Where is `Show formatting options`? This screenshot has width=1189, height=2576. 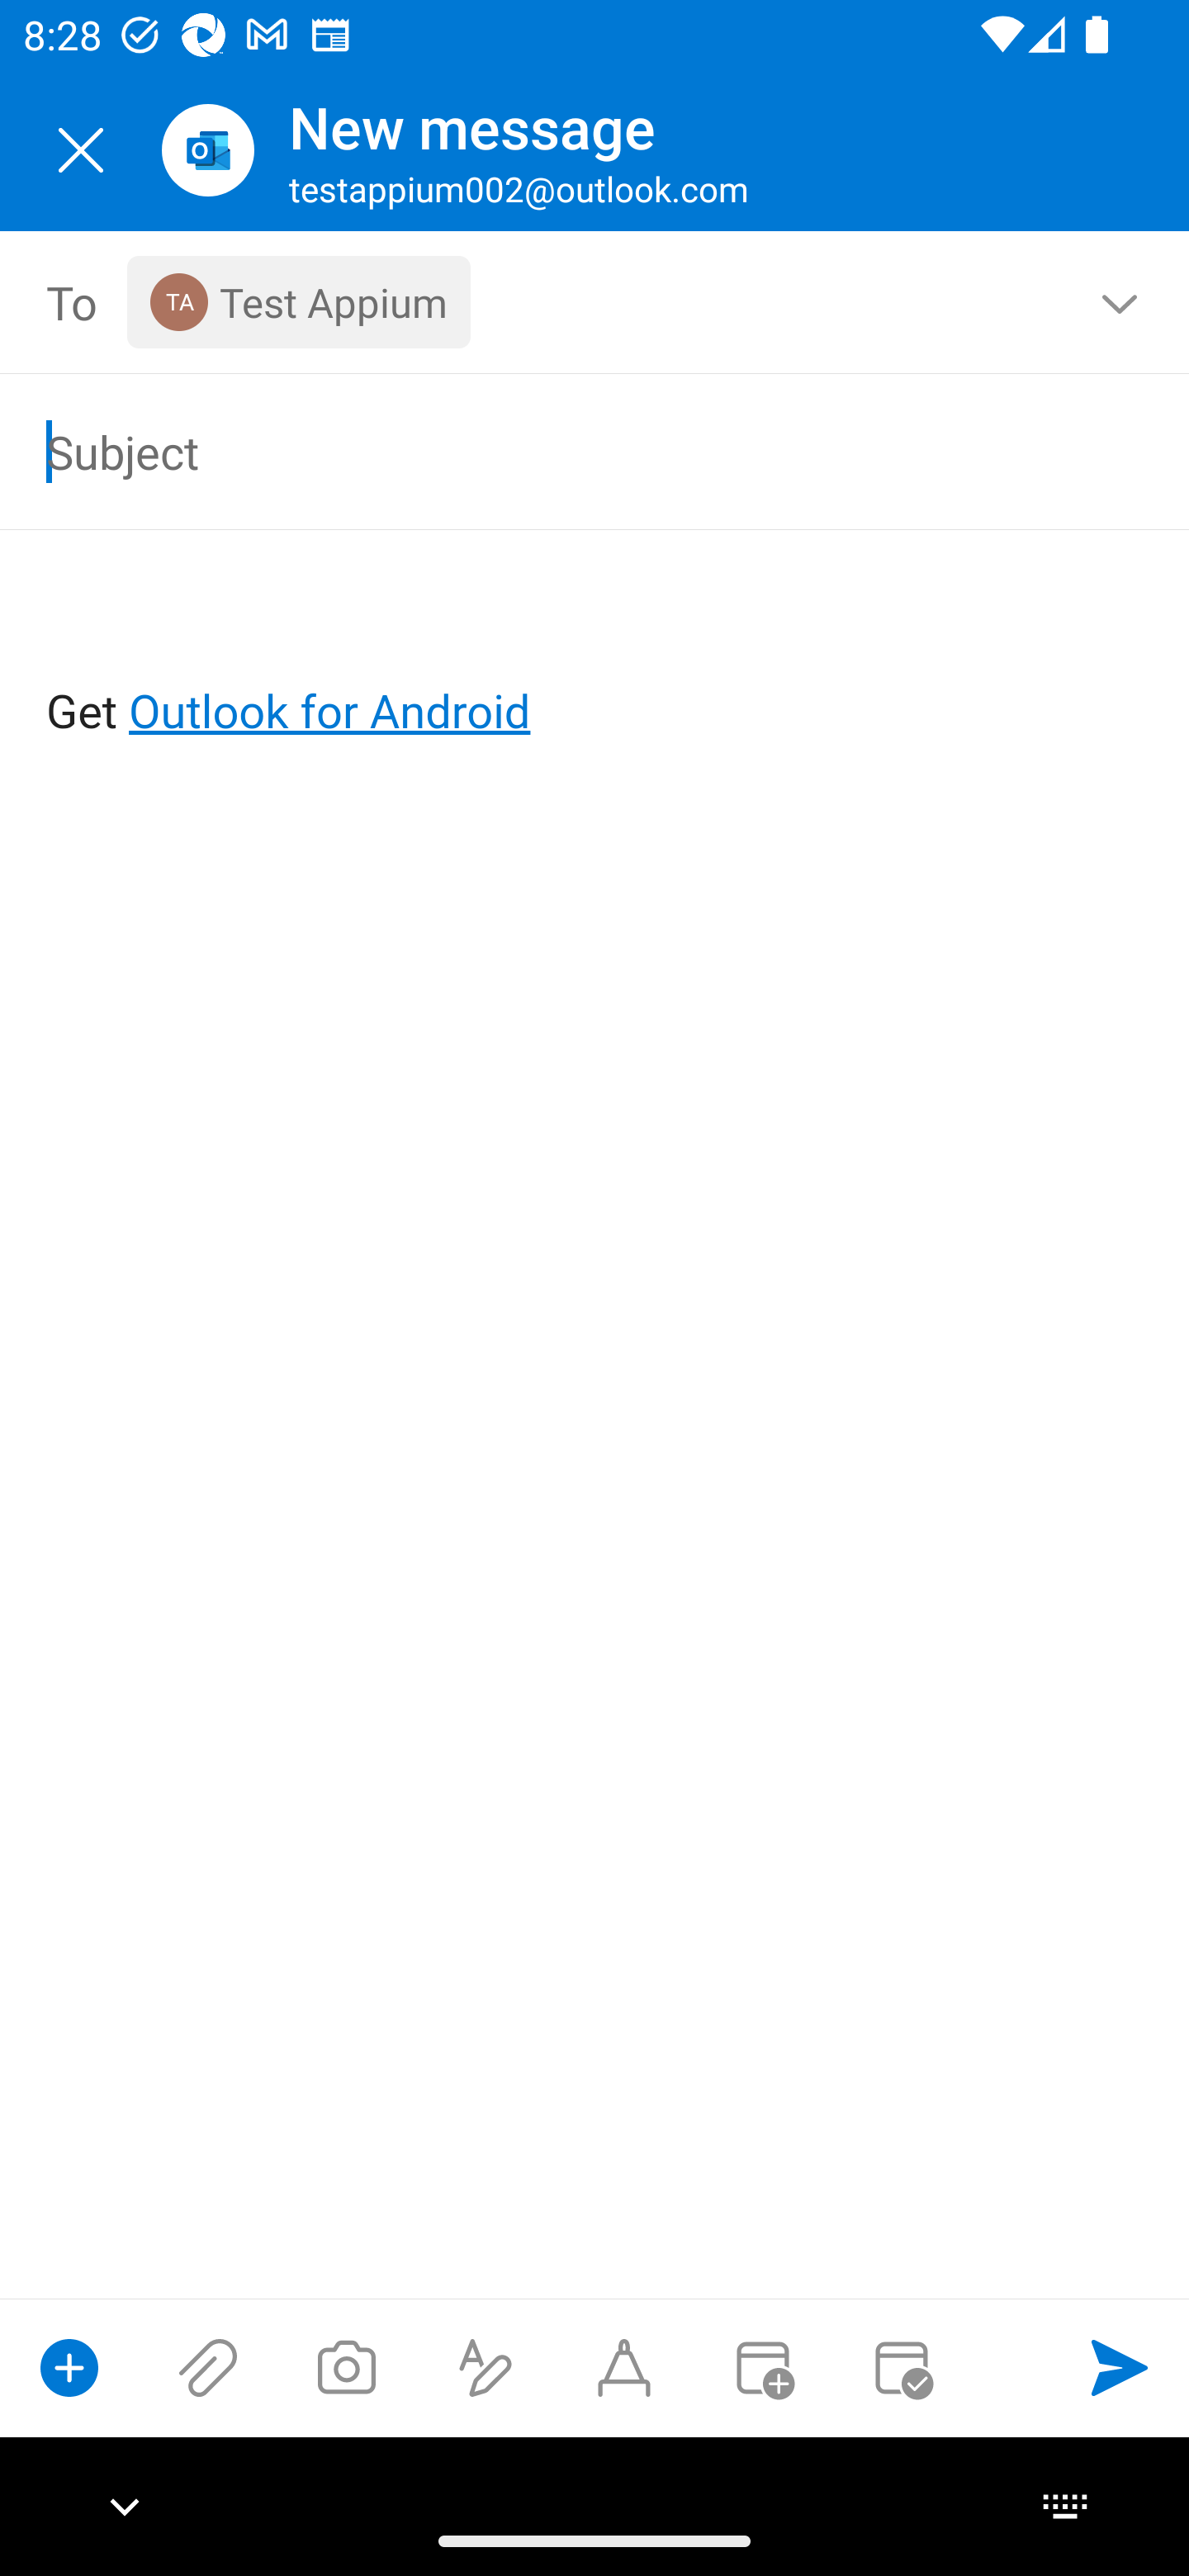 Show formatting options is located at coordinates (486, 2367).